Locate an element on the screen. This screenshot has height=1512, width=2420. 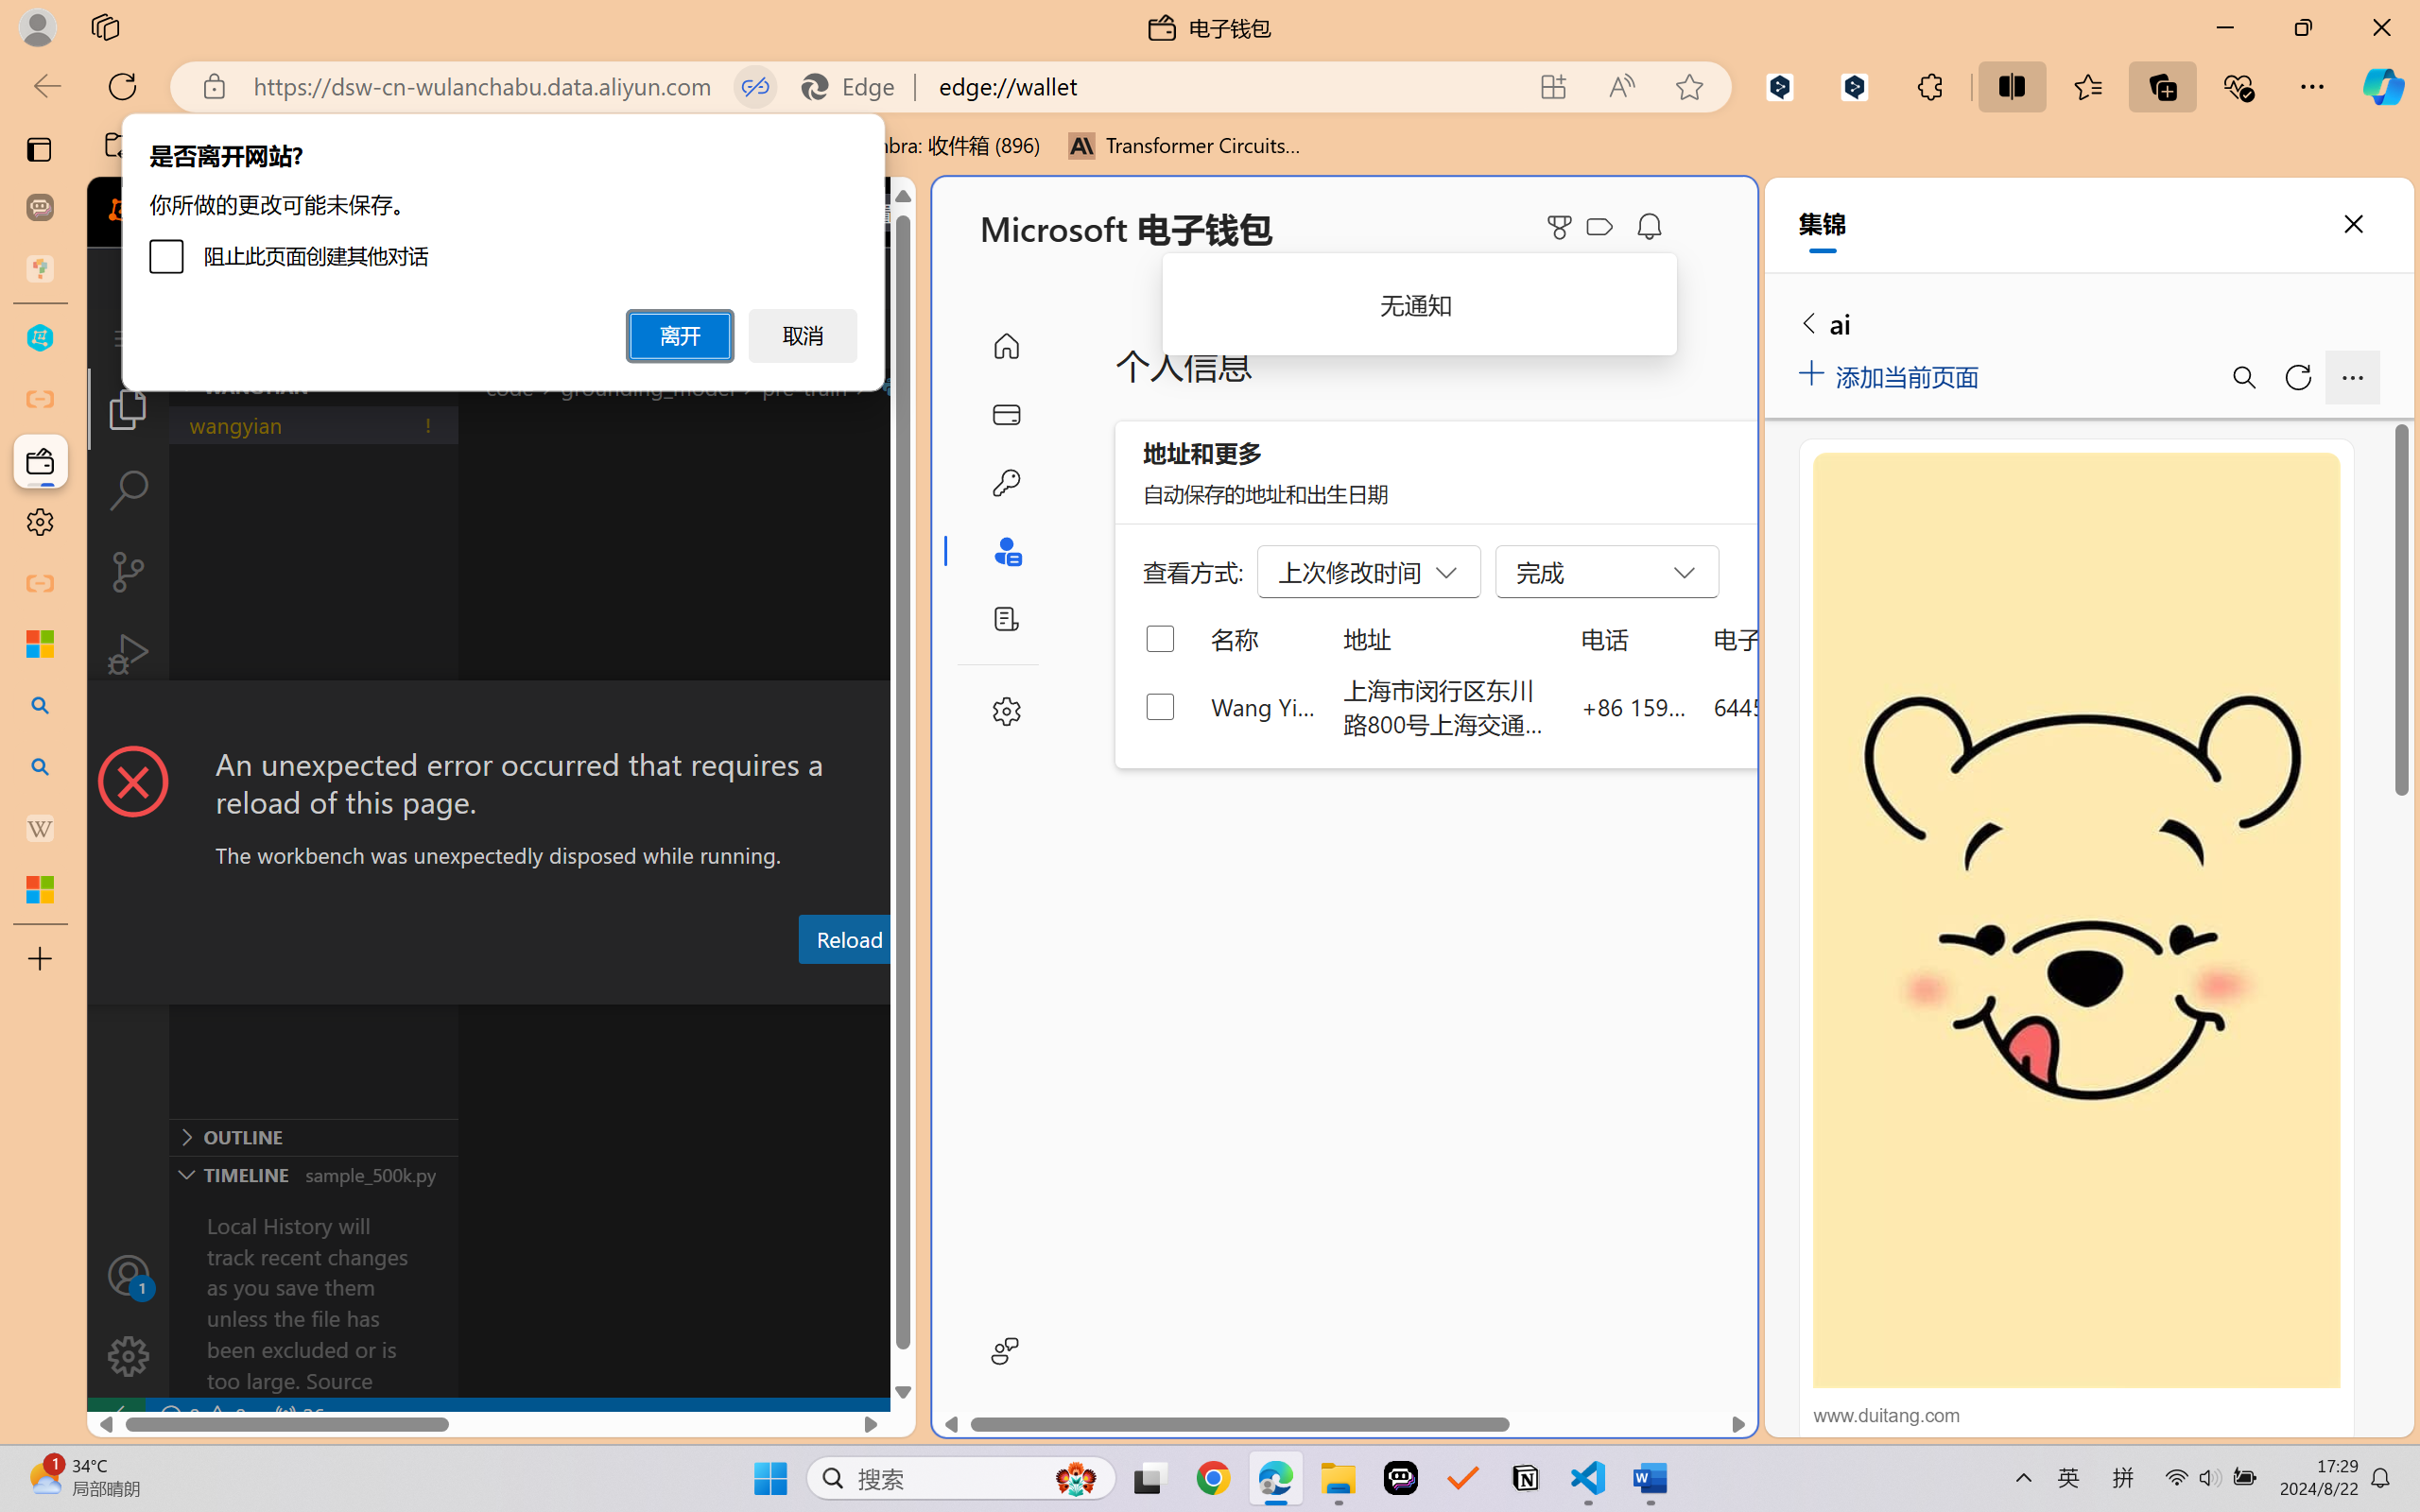
No Problems is located at coordinates (201, 1416).